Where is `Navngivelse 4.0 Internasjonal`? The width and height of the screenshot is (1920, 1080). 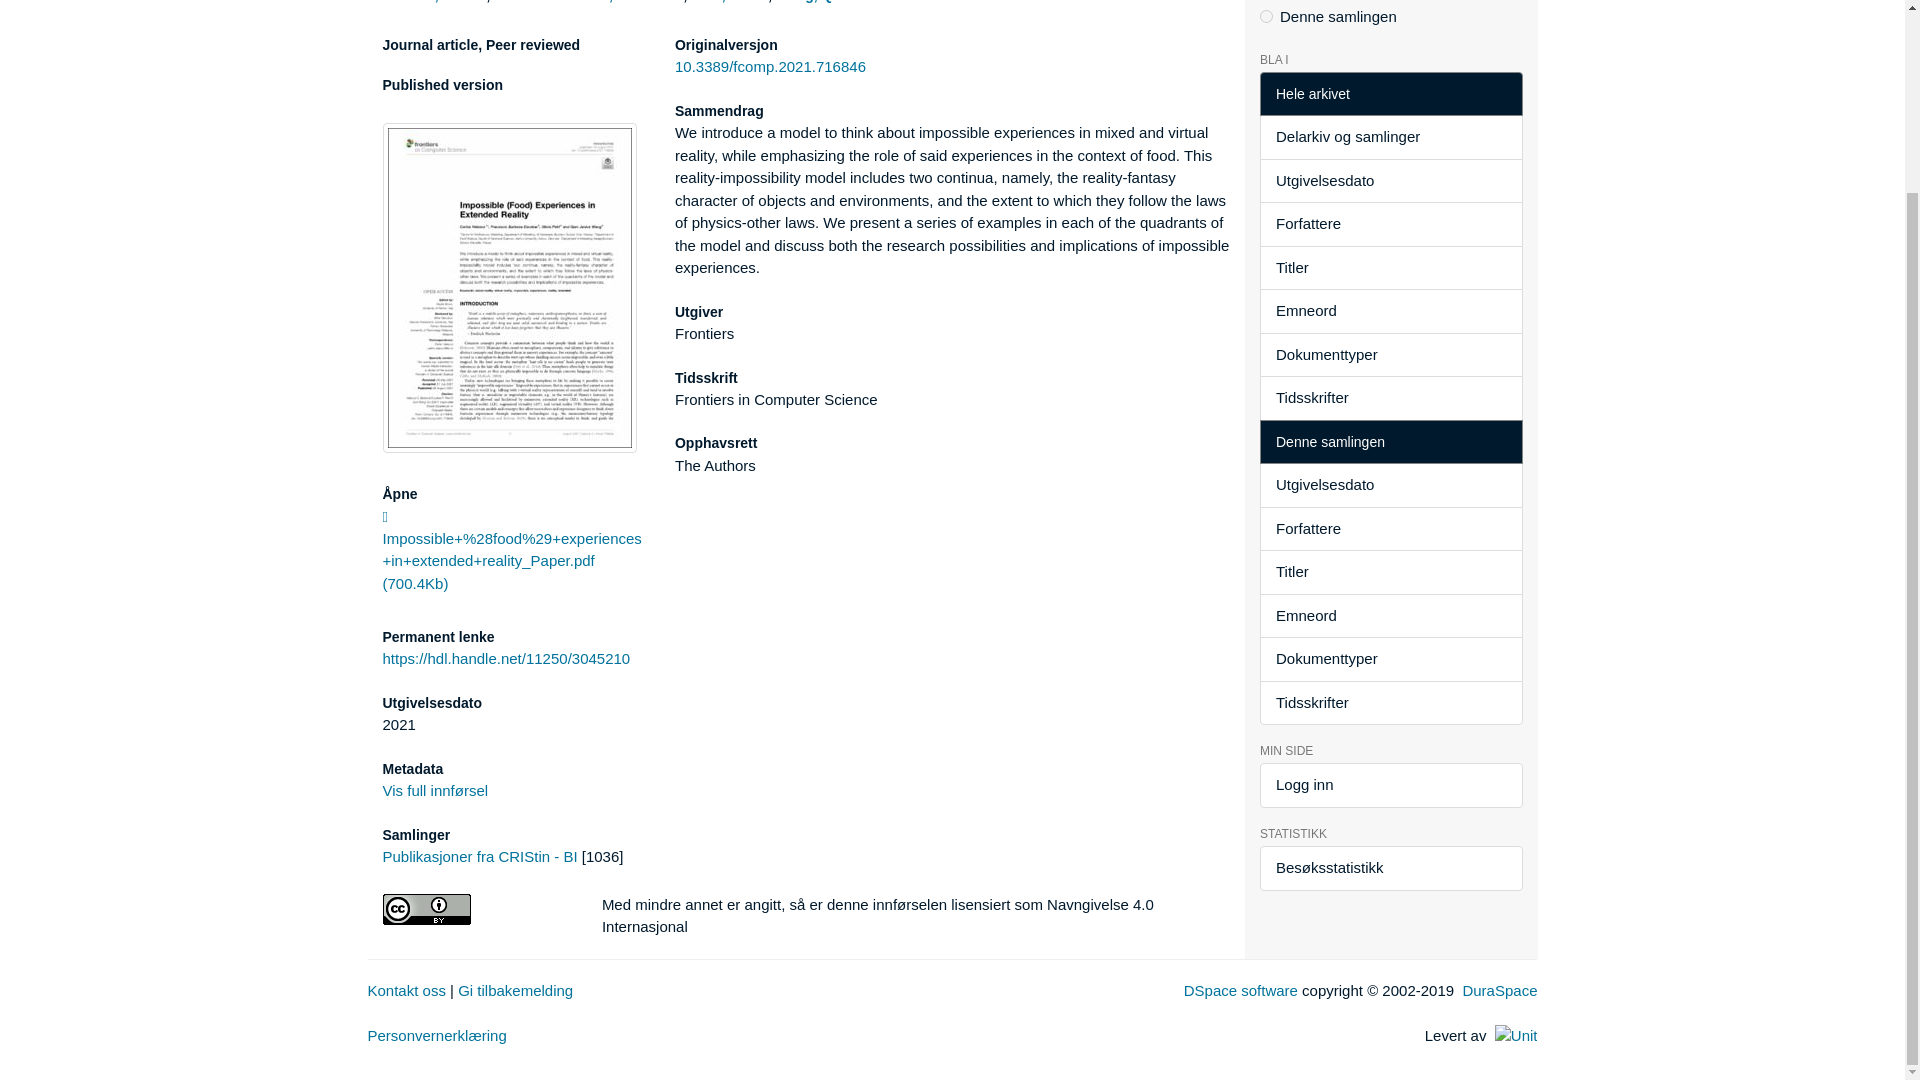
Navngivelse 4.0 Internasjonal is located at coordinates (476, 909).